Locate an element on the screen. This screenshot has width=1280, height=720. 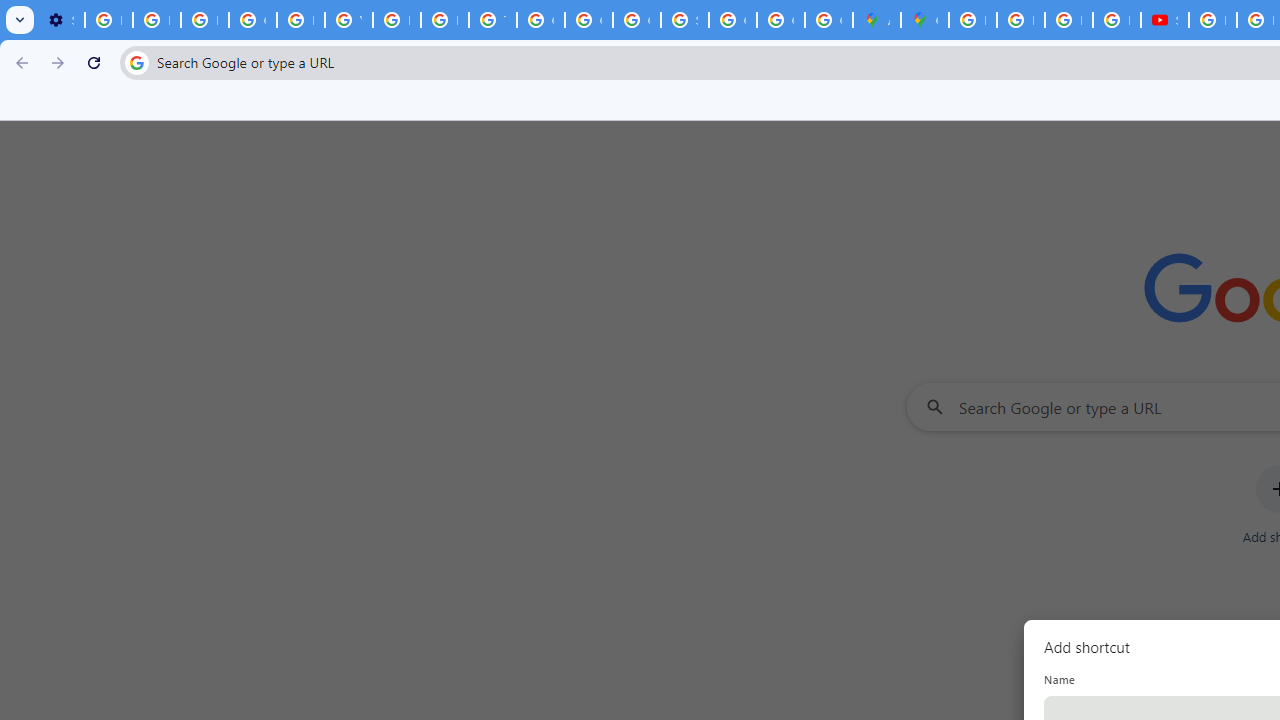
Privacy Help Center - Policies Help is located at coordinates (444, 20).